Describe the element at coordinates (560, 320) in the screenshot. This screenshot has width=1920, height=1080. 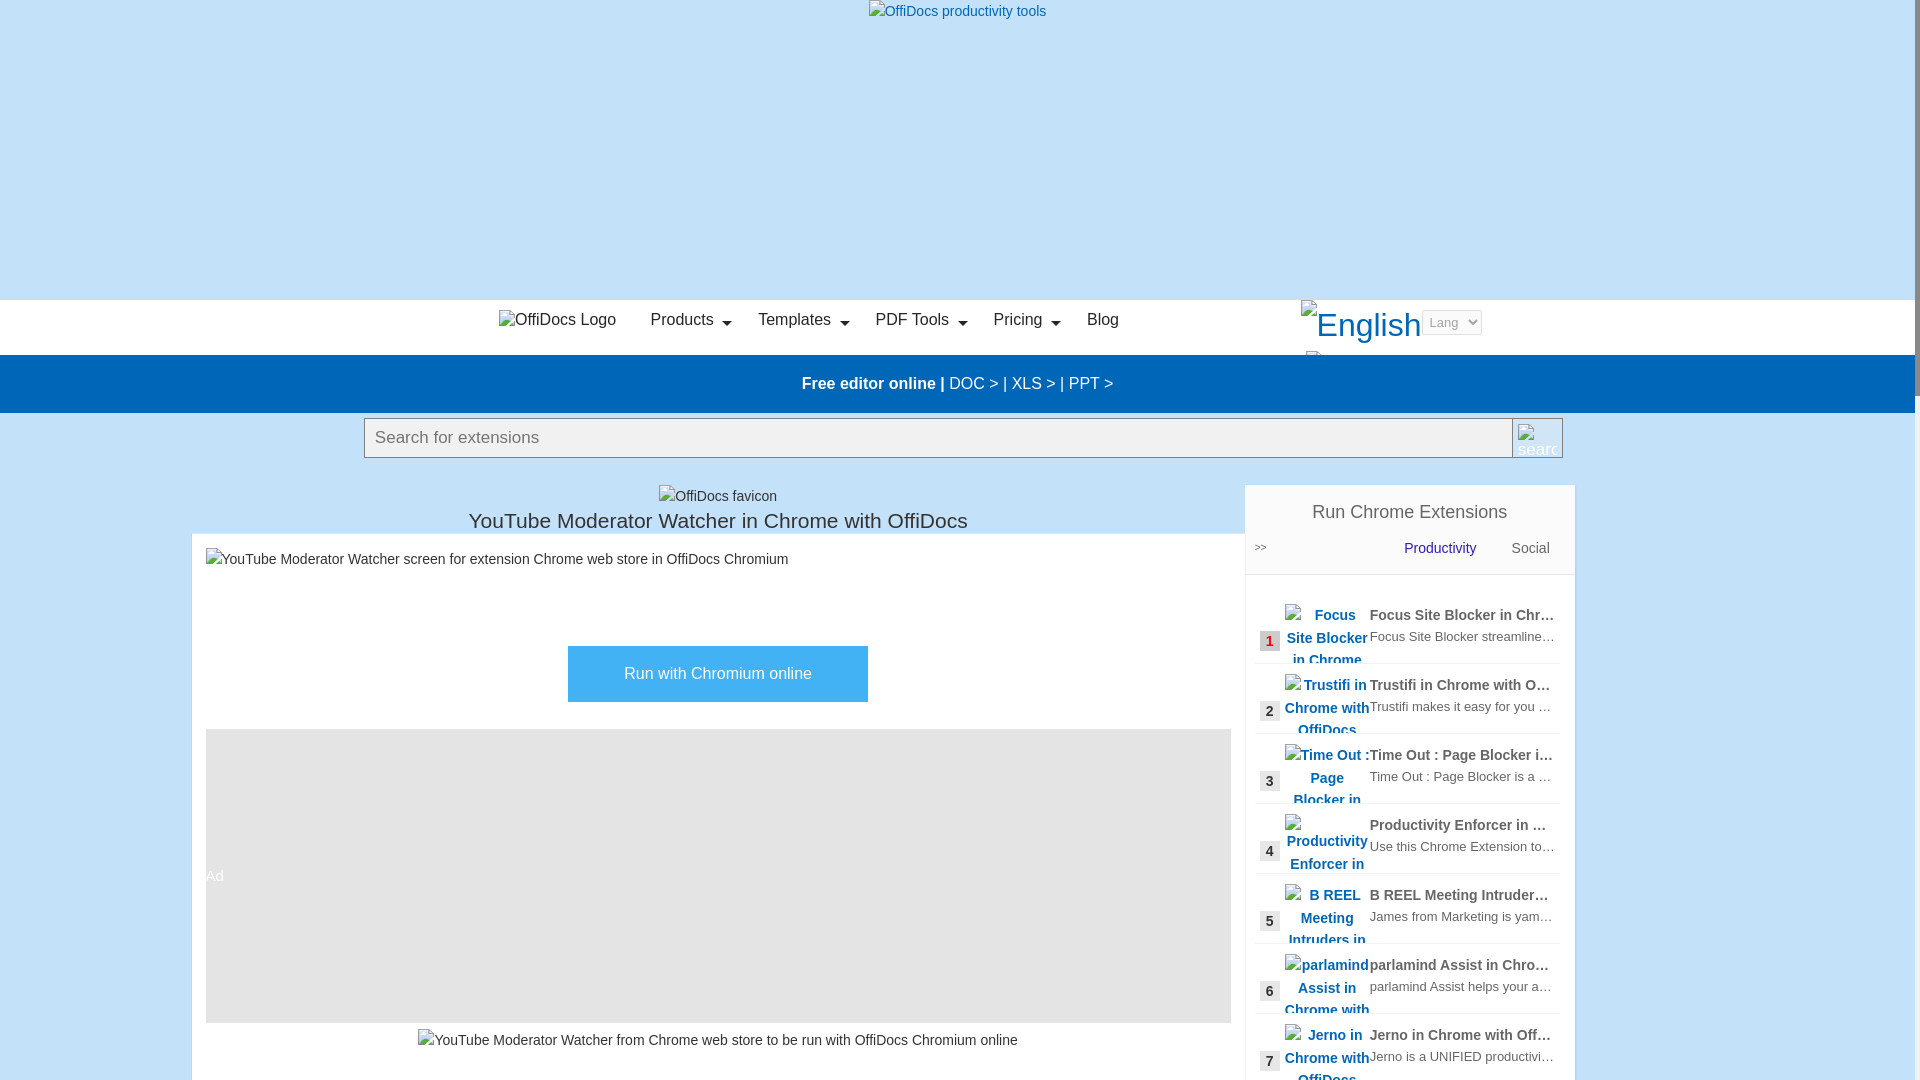
I see `OffiDocs Logo` at that location.